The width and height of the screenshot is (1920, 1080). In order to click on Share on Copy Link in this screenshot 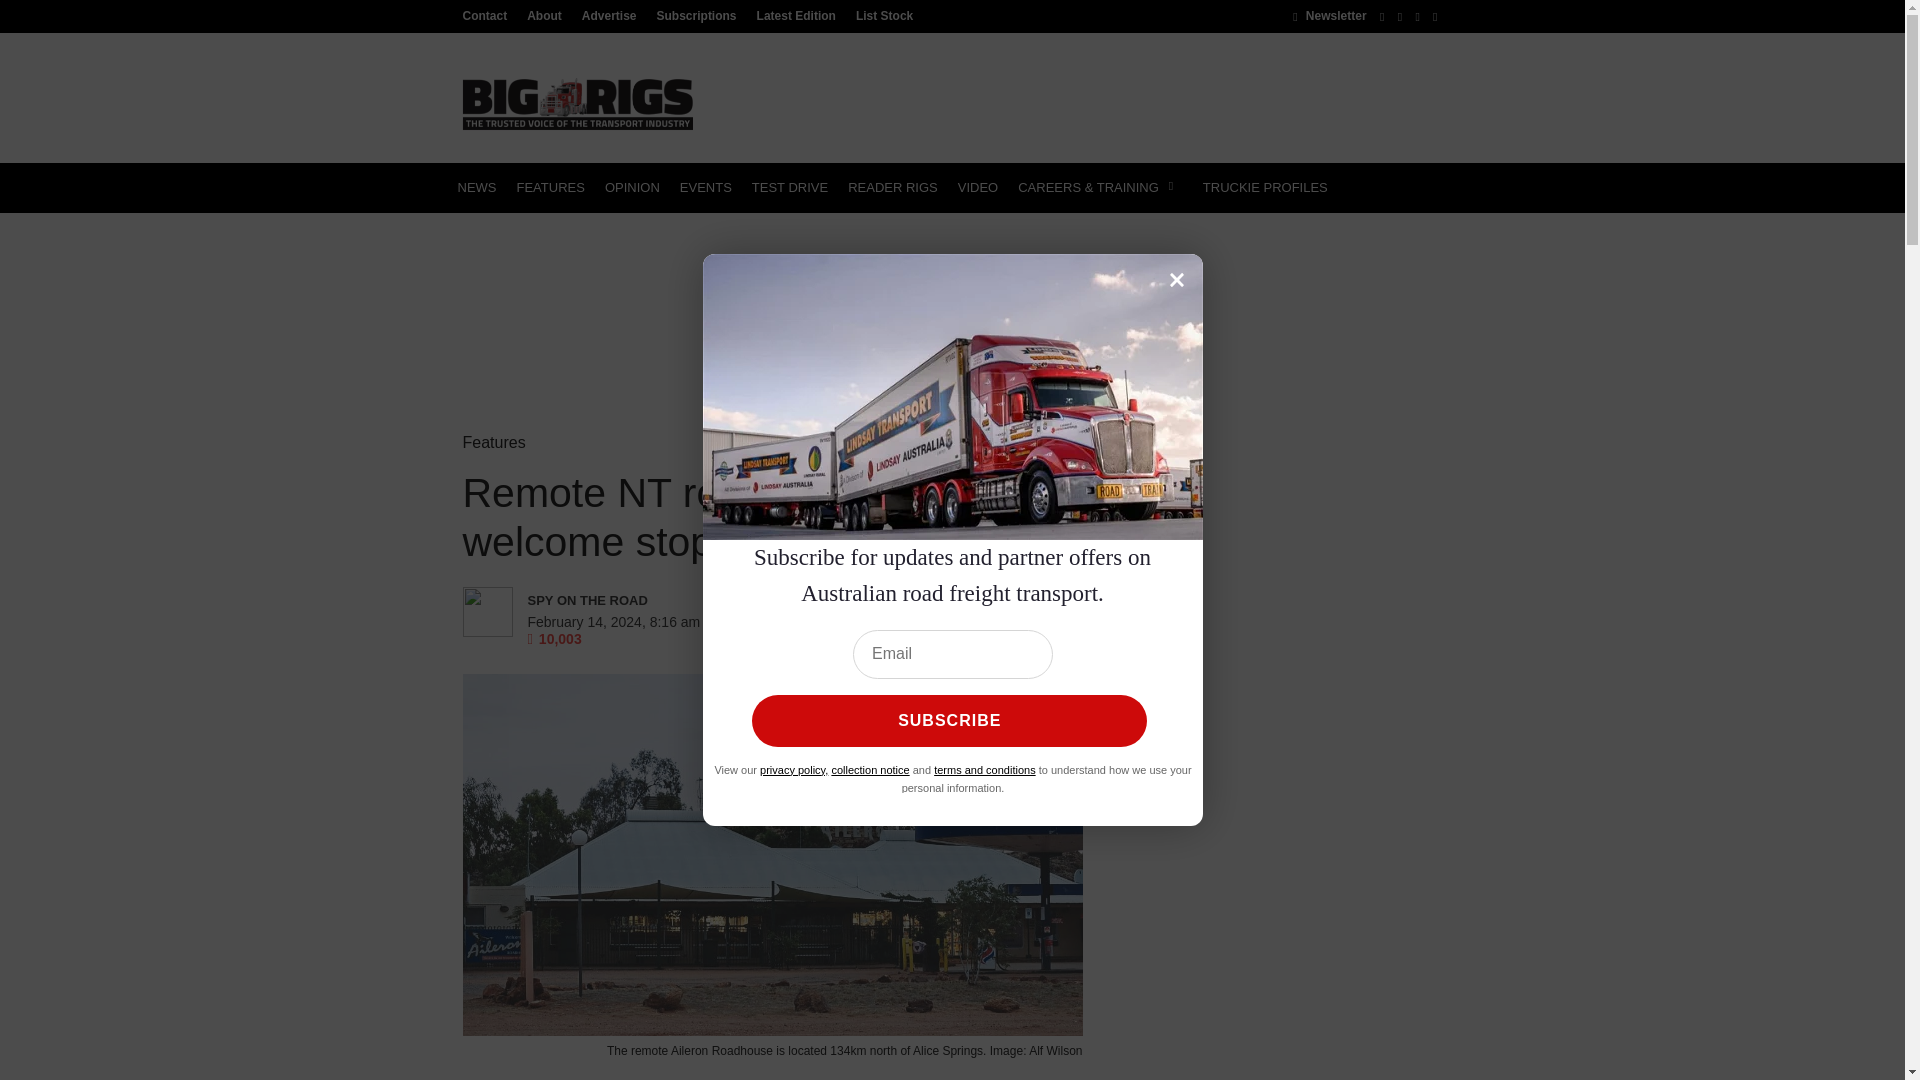, I will do `click(1001, 622)`.